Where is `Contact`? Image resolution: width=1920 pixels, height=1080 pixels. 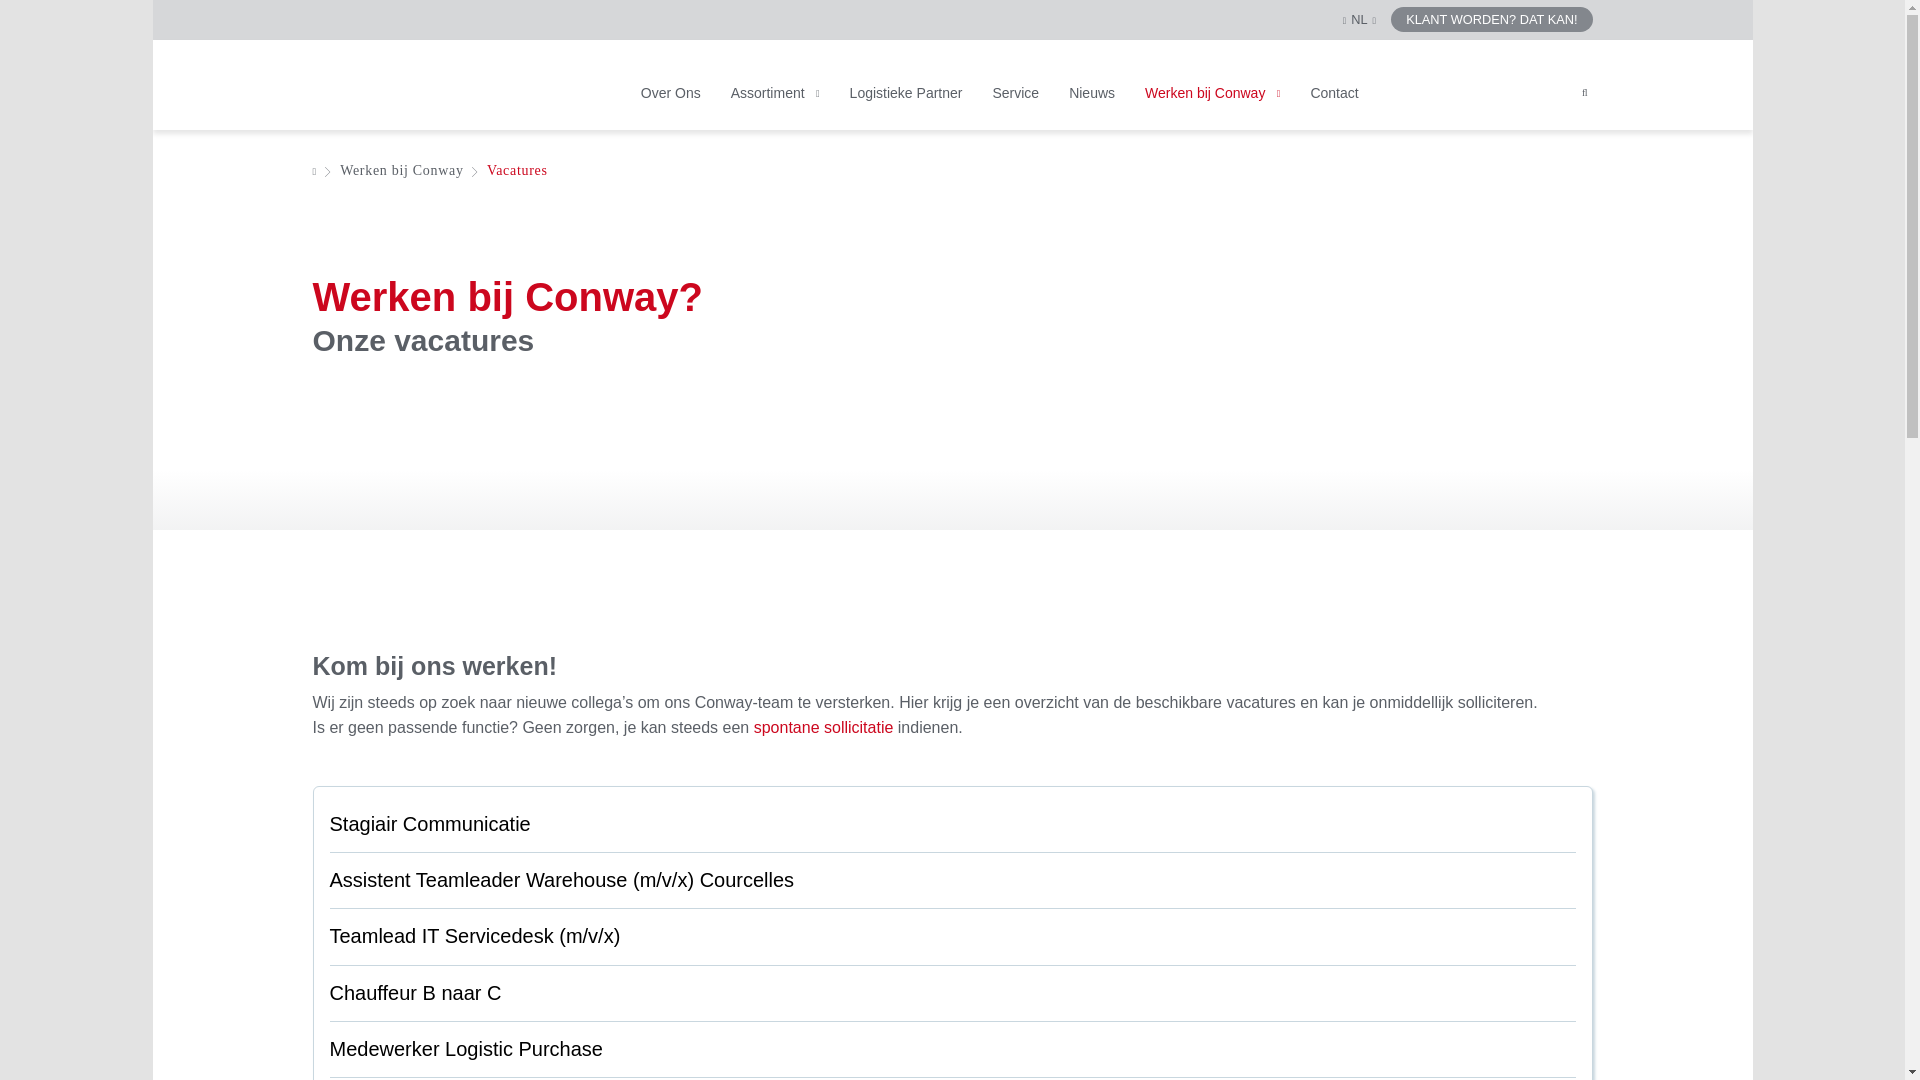
Contact is located at coordinates (1334, 108).